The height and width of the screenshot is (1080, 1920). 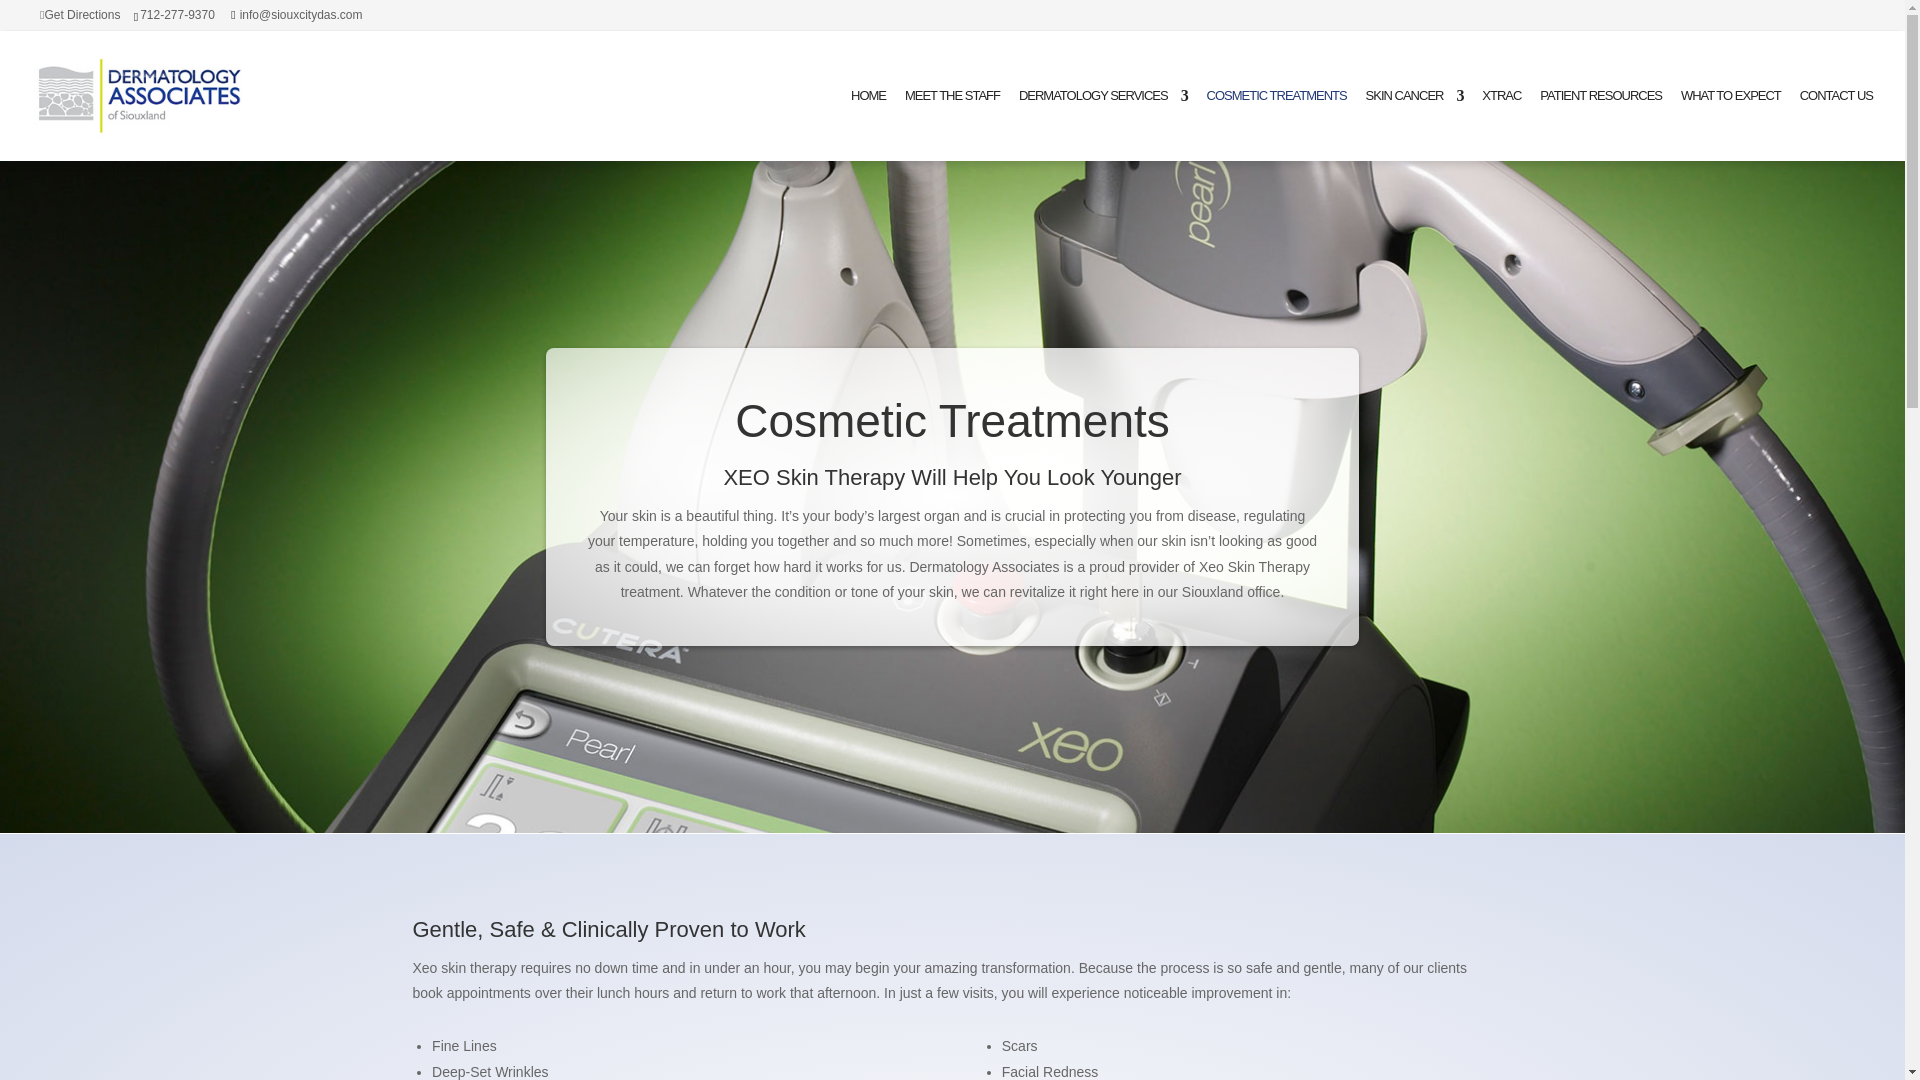 What do you see at coordinates (1600, 124) in the screenshot?
I see `PATIENT RESOURCES` at bounding box center [1600, 124].